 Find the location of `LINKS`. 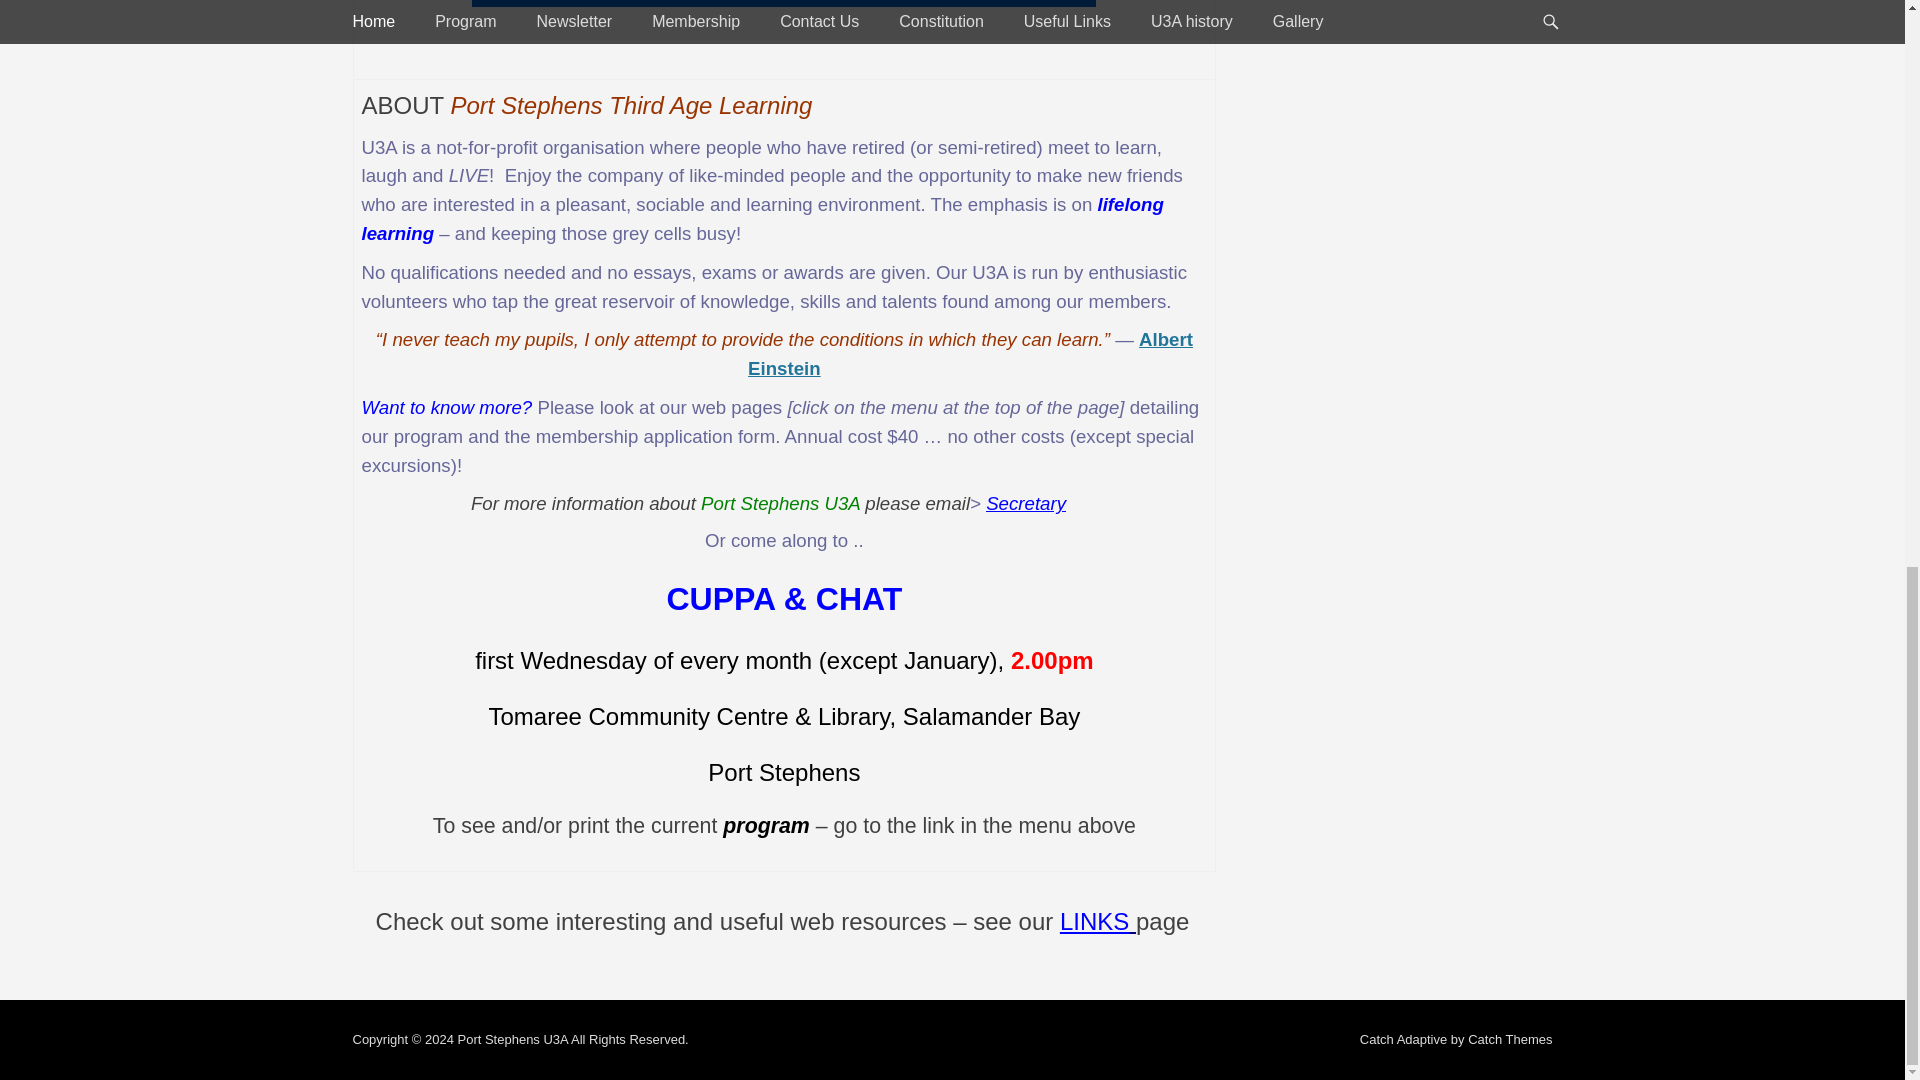

LINKS is located at coordinates (1098, 922).